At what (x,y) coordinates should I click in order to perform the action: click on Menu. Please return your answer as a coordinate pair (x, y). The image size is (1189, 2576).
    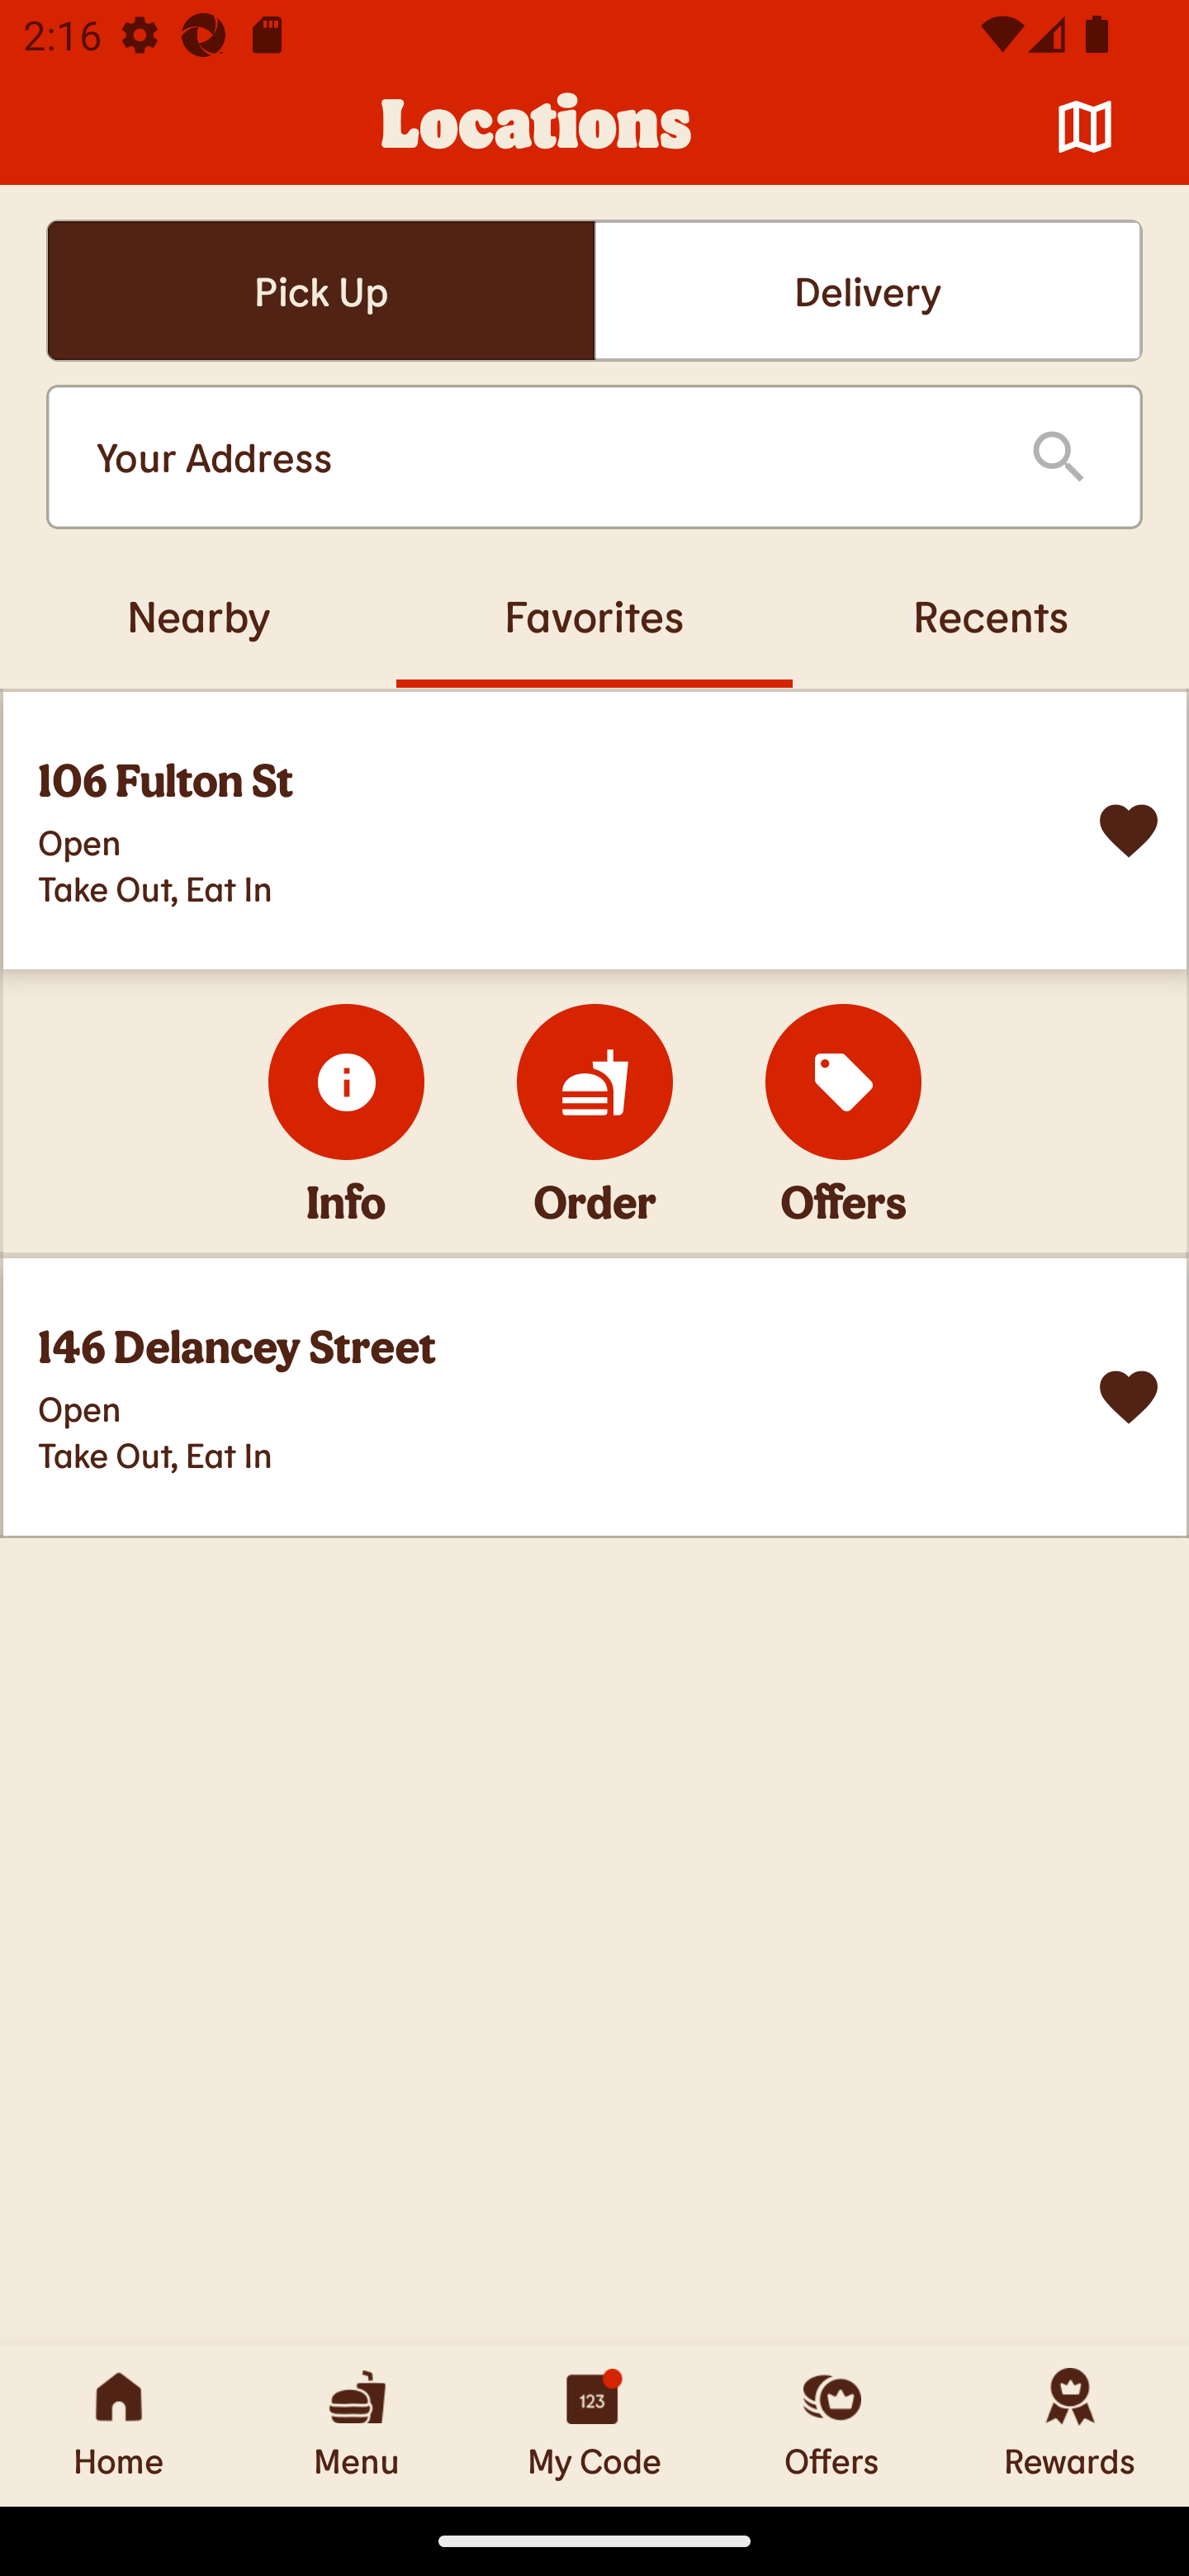
    Looking at the image, I should click on (357, 2425).